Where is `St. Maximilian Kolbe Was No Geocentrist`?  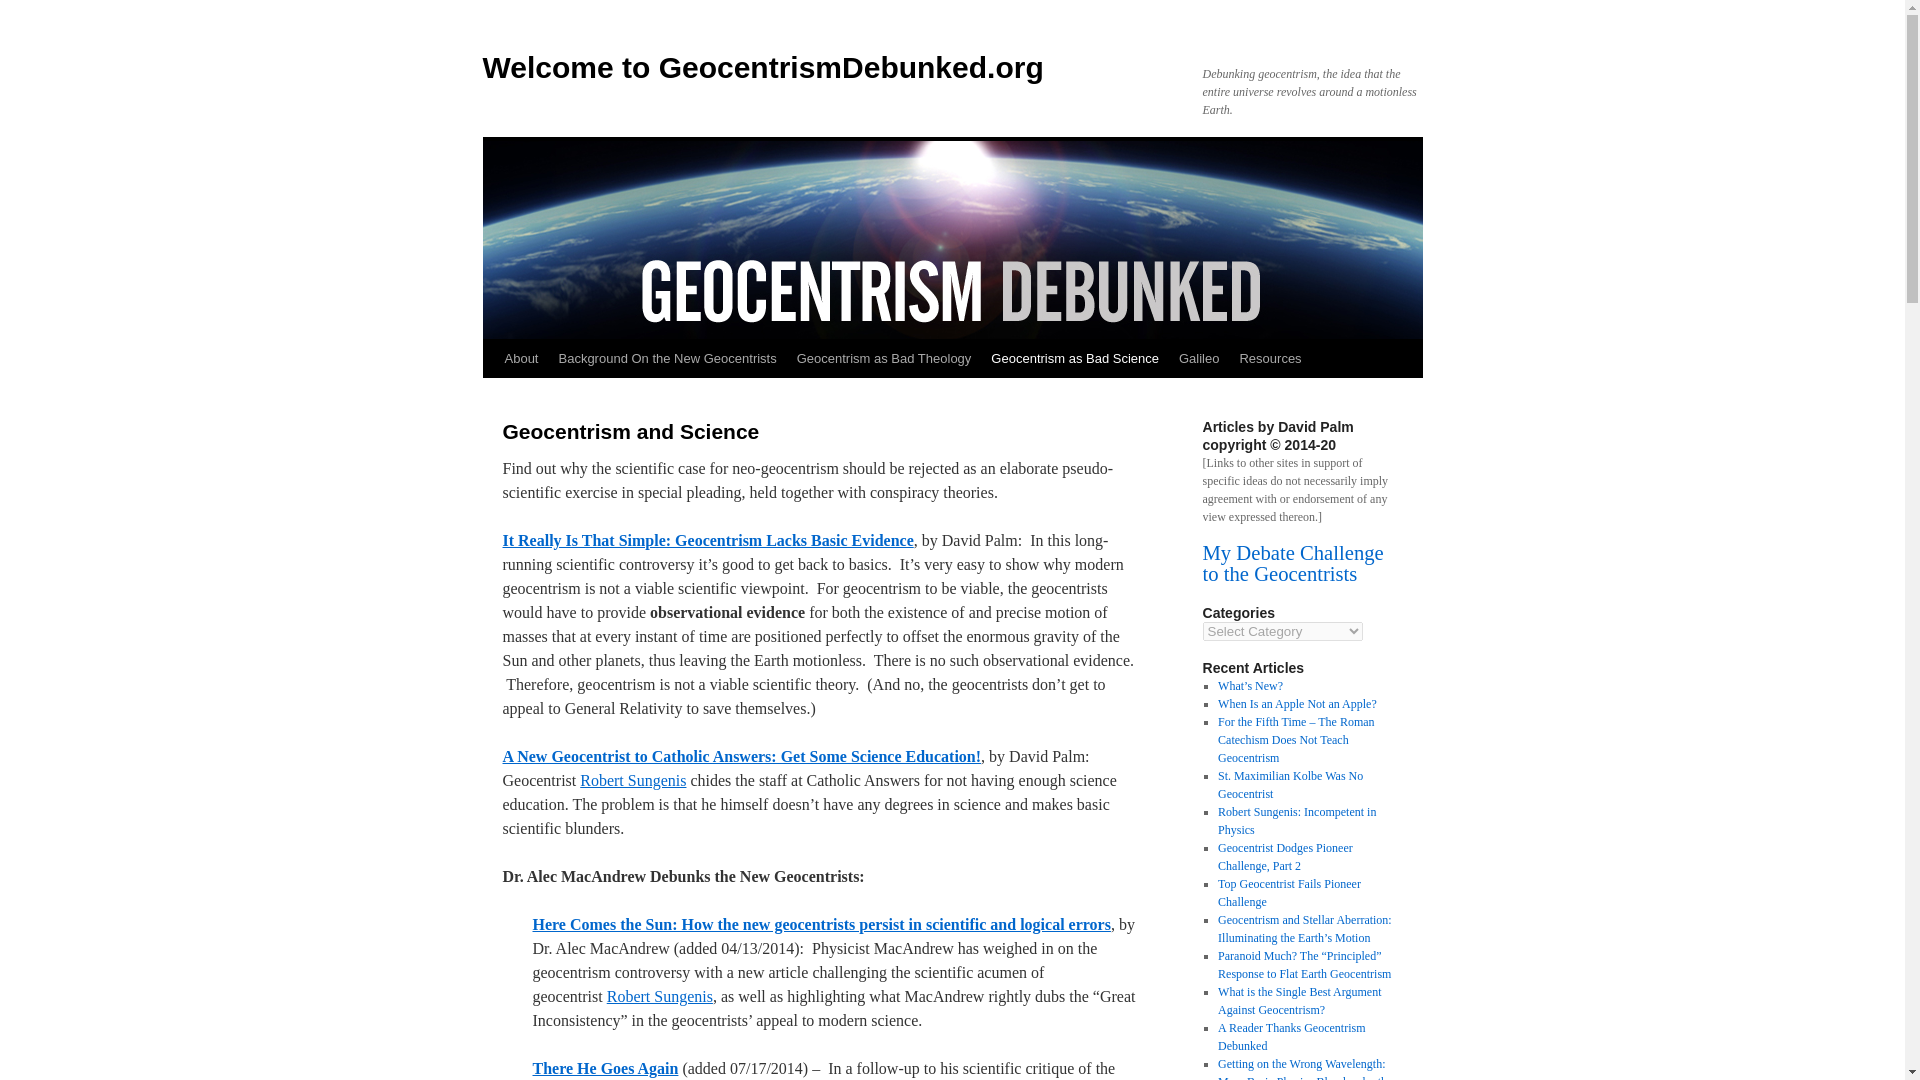
St. Maximilian Kolbe Was No Geocentrist is located at coordinates (1290, 784).